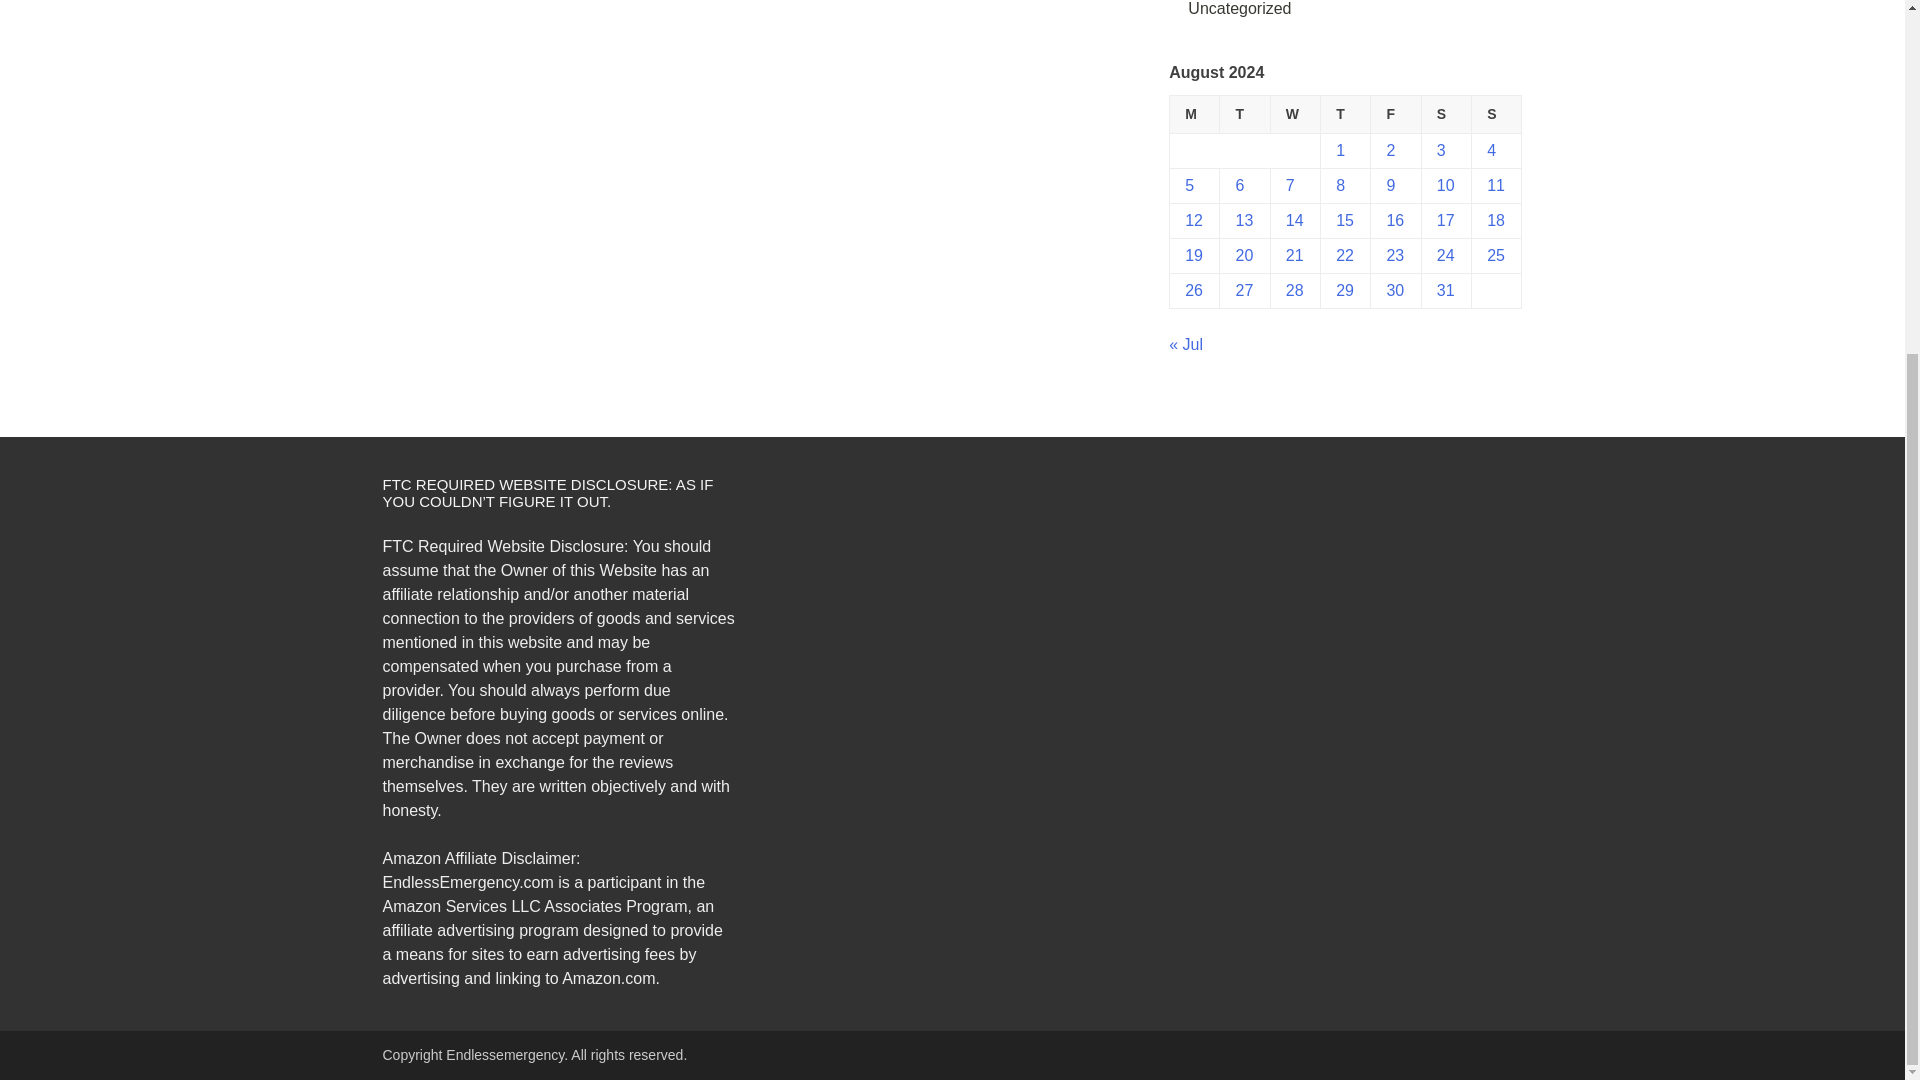 Image resolution: width=1920 pixels, height=1080 pixels. What do you see at coordinates (1345, 114) in the screenshot?
I see `Thursday` at bounding box center [1345, 114].